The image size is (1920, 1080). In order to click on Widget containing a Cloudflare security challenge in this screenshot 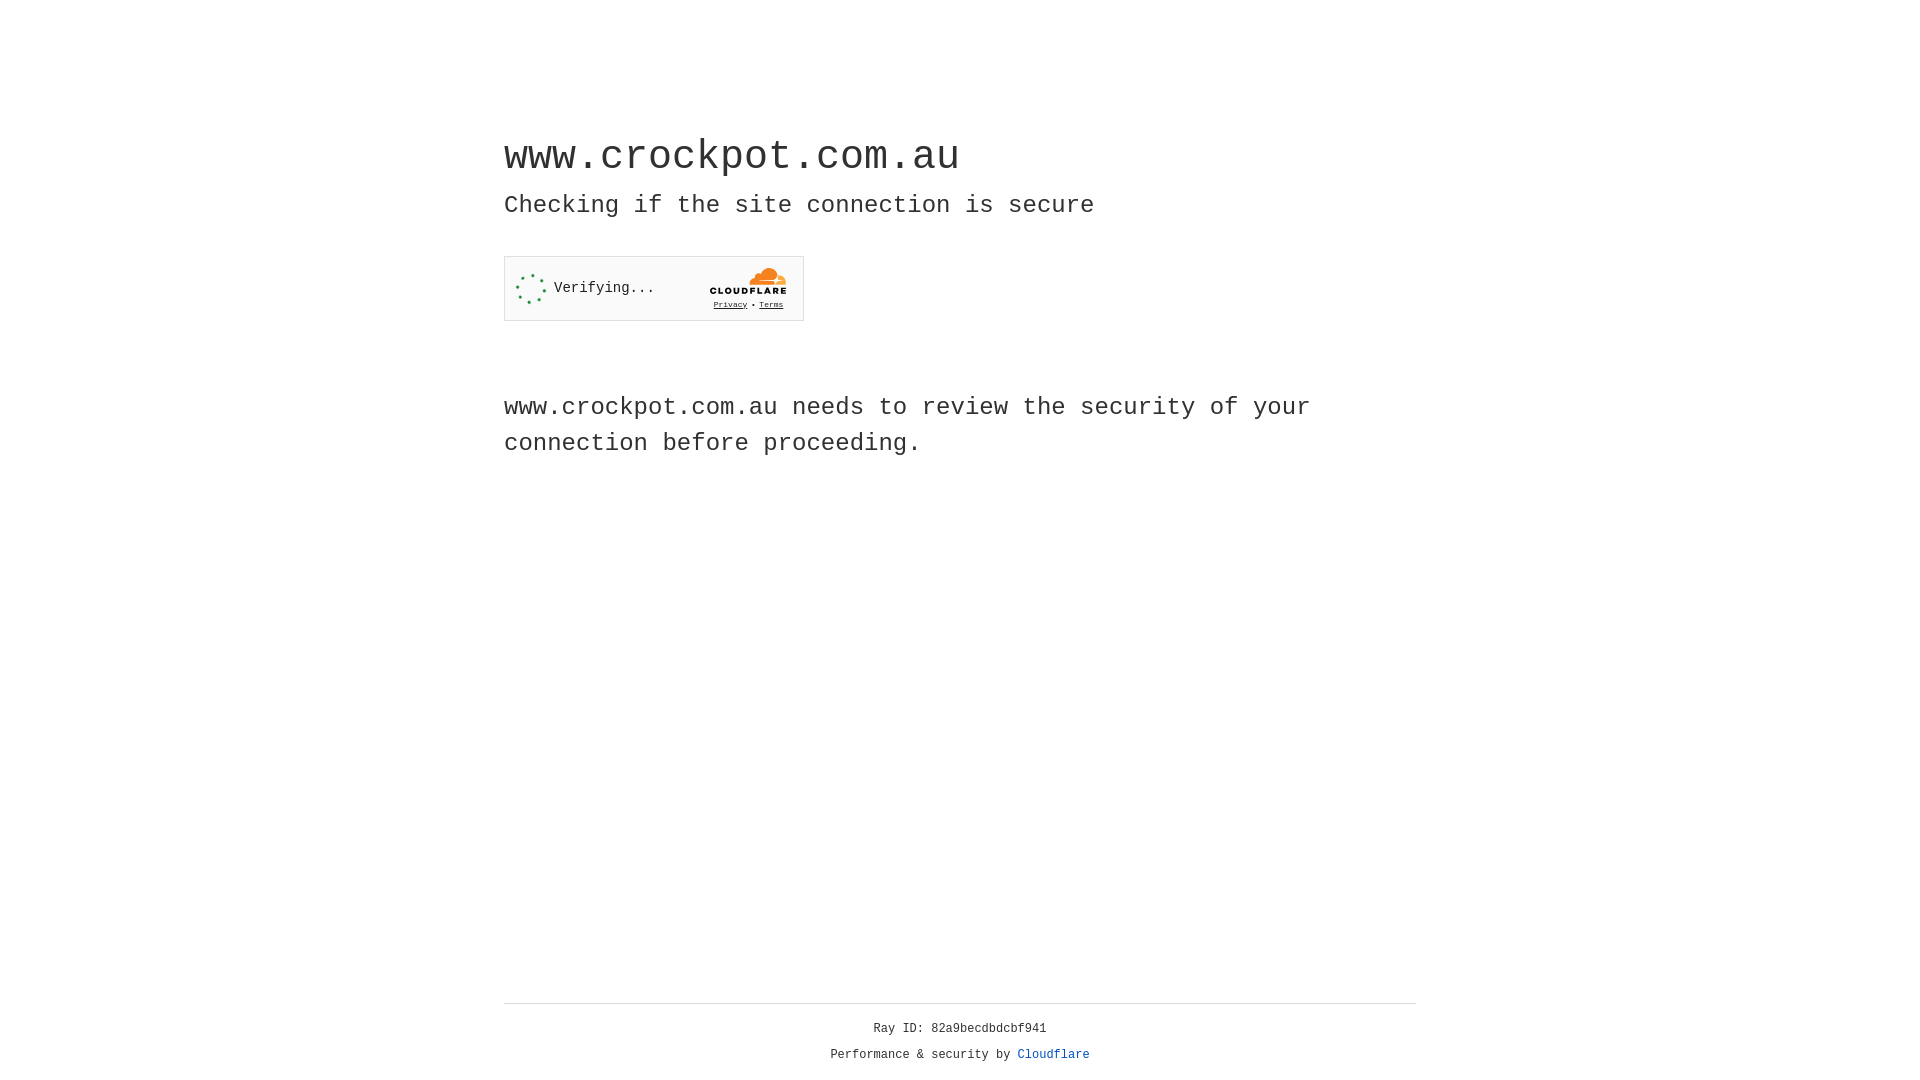, I will do `click(654, 288)`.